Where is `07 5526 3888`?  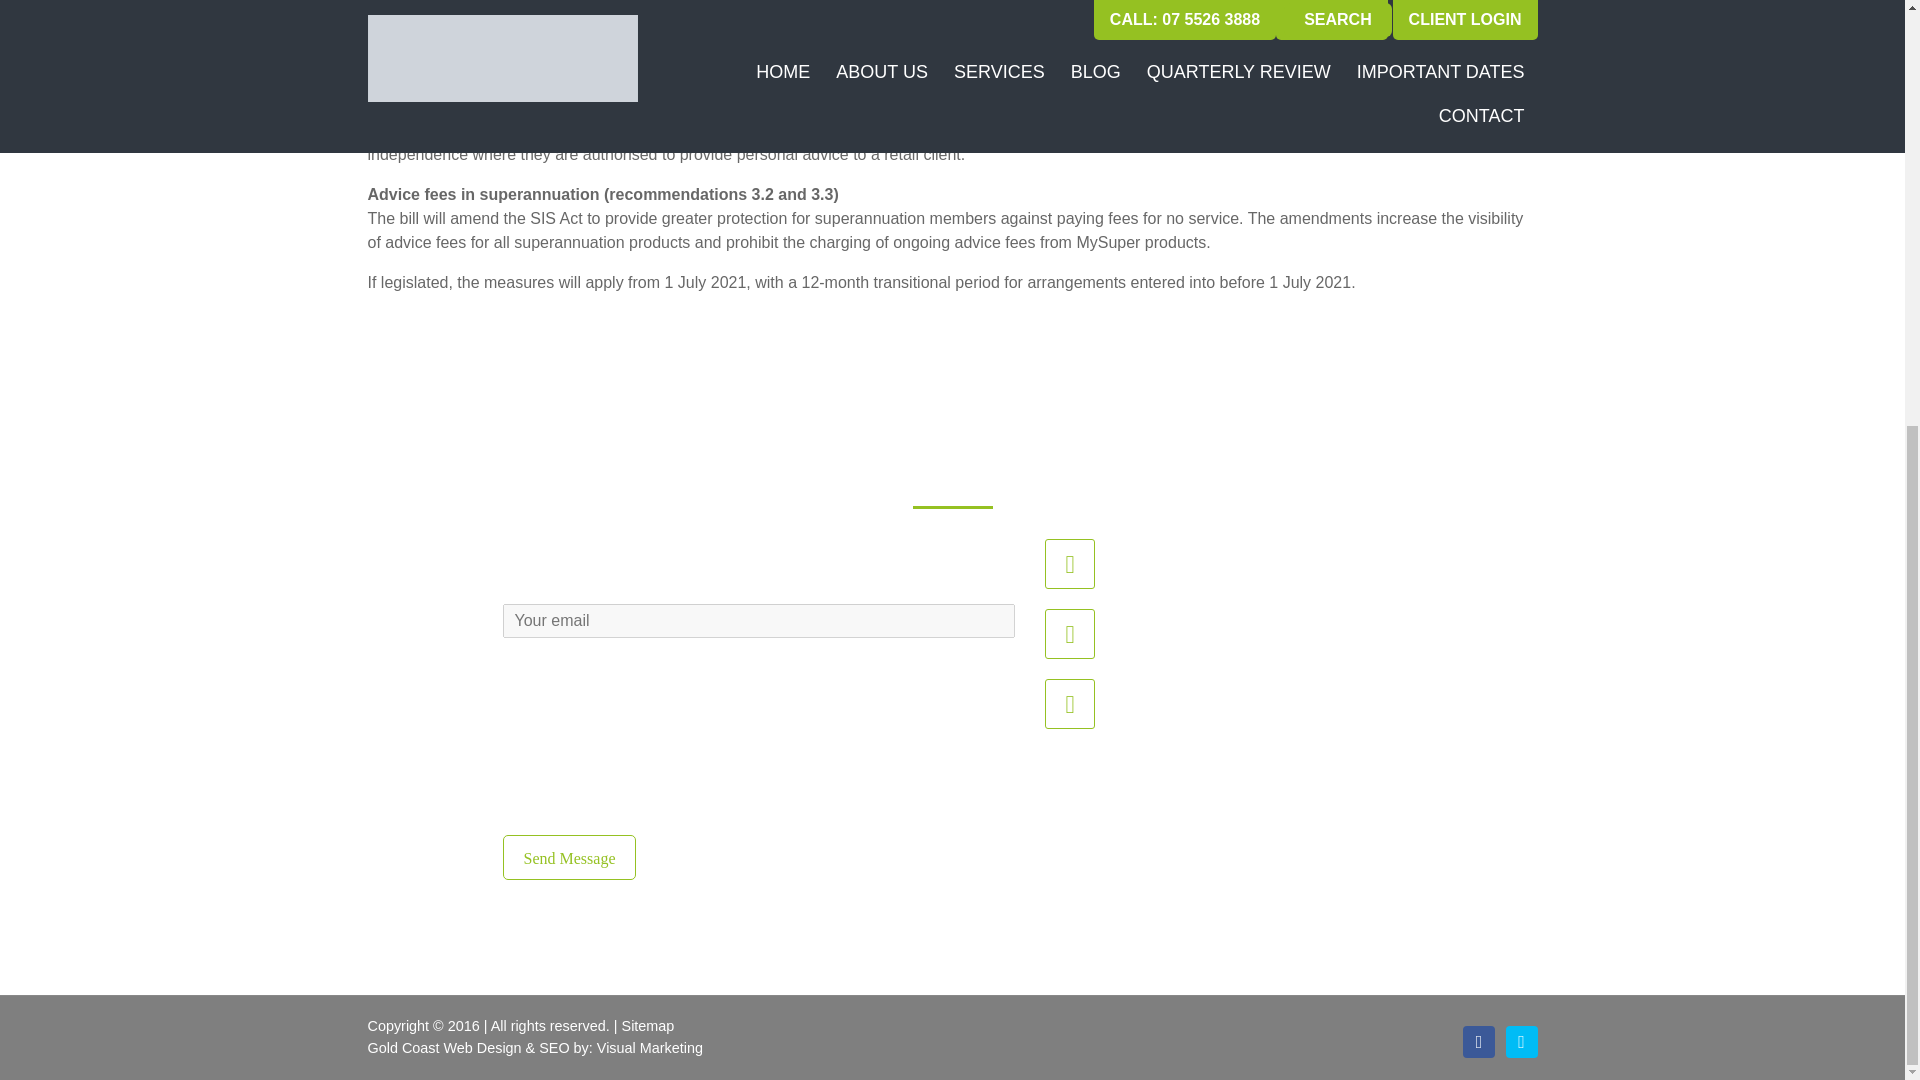
07 5526 3888 is located at coordinates (1156, 702).